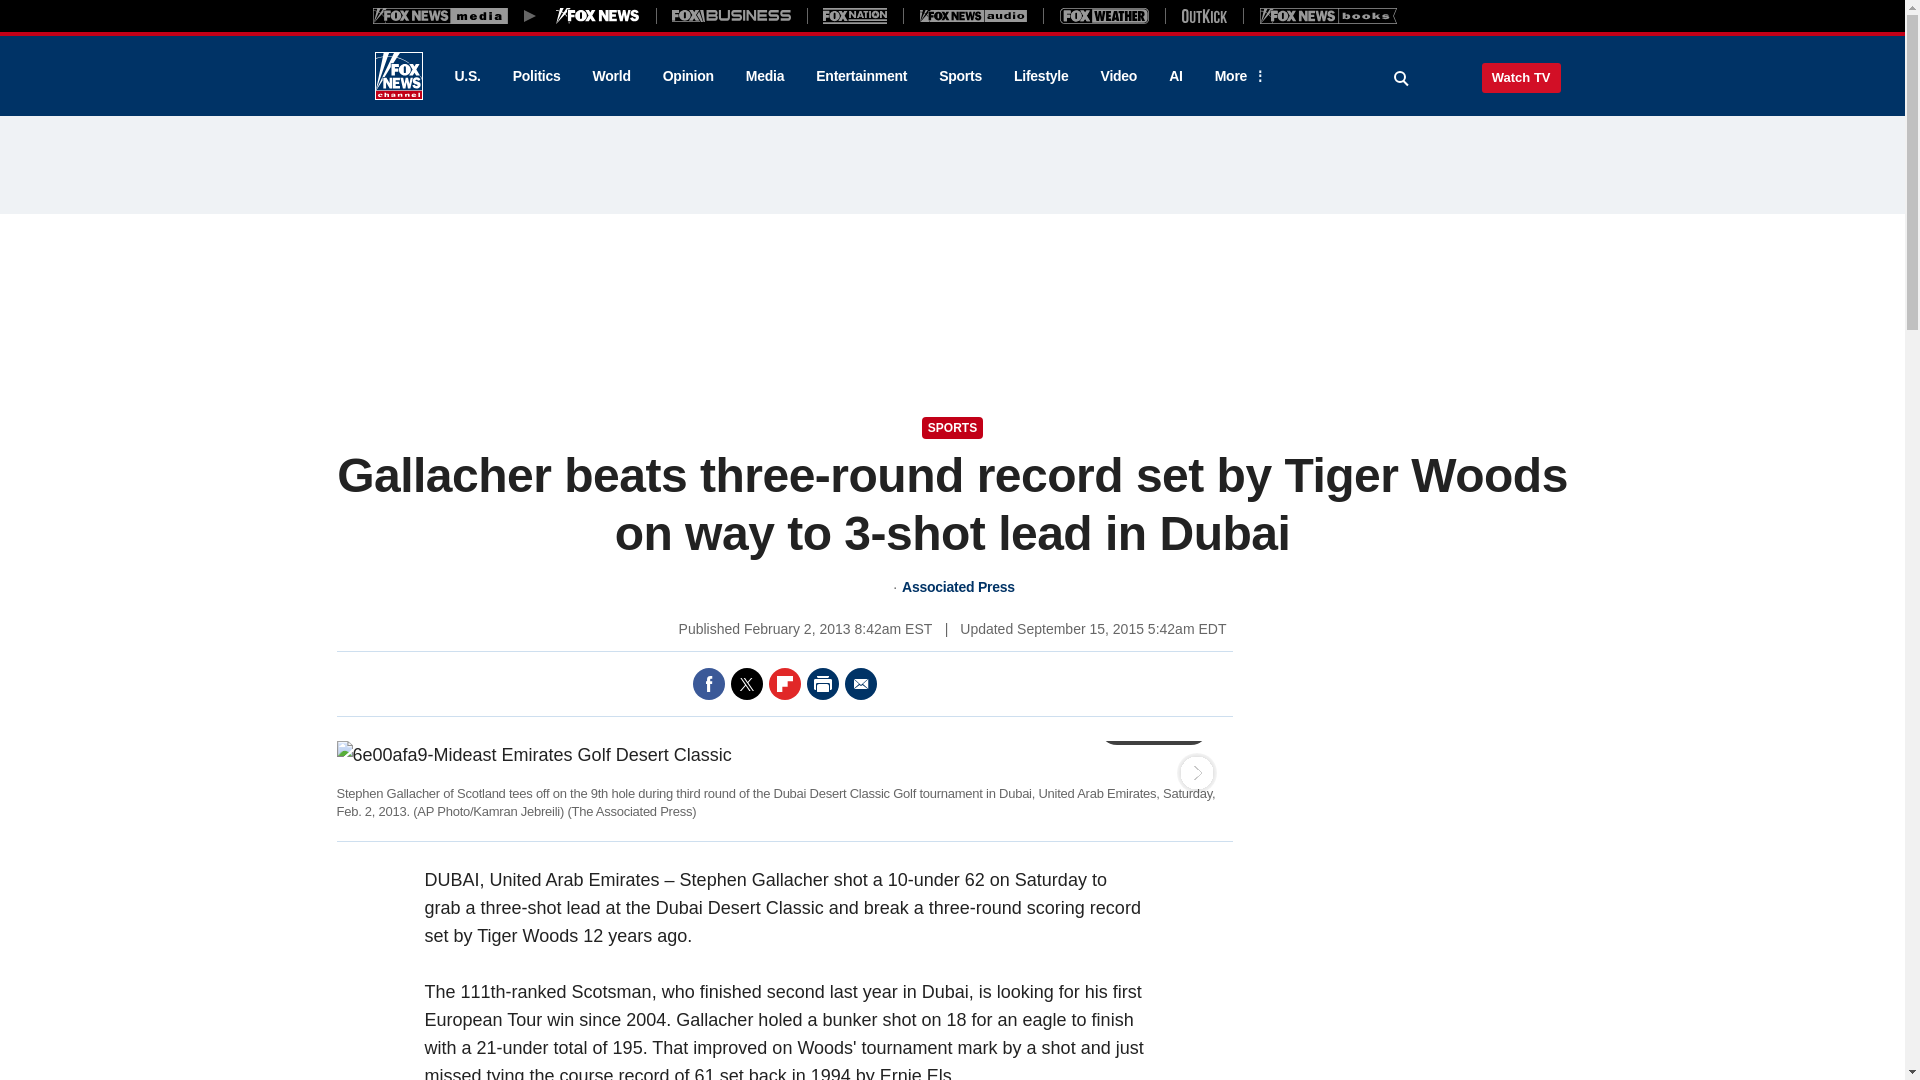 The image size is (1920, 1080). I want to click on Books, so click(1328, 15).